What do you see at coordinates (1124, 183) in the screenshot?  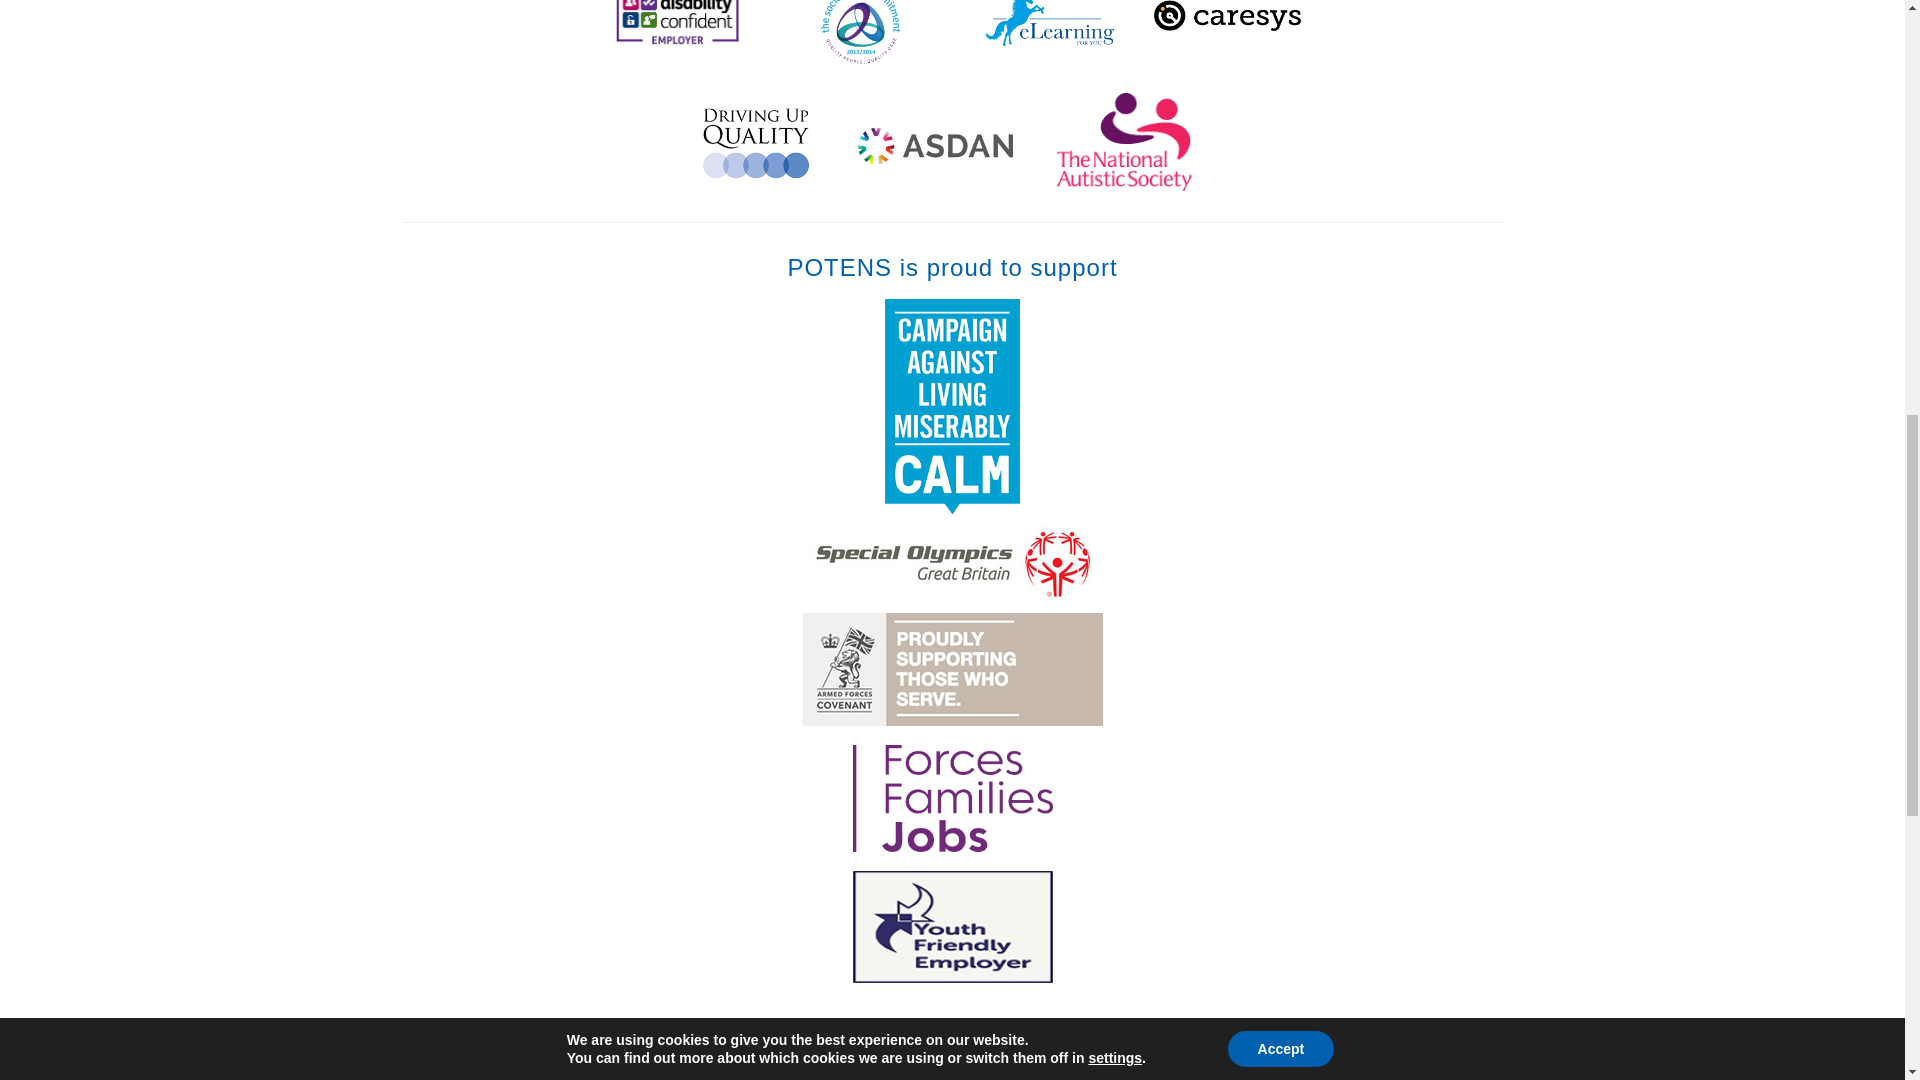 I see `NAS` at bounding box center [1124, 183].